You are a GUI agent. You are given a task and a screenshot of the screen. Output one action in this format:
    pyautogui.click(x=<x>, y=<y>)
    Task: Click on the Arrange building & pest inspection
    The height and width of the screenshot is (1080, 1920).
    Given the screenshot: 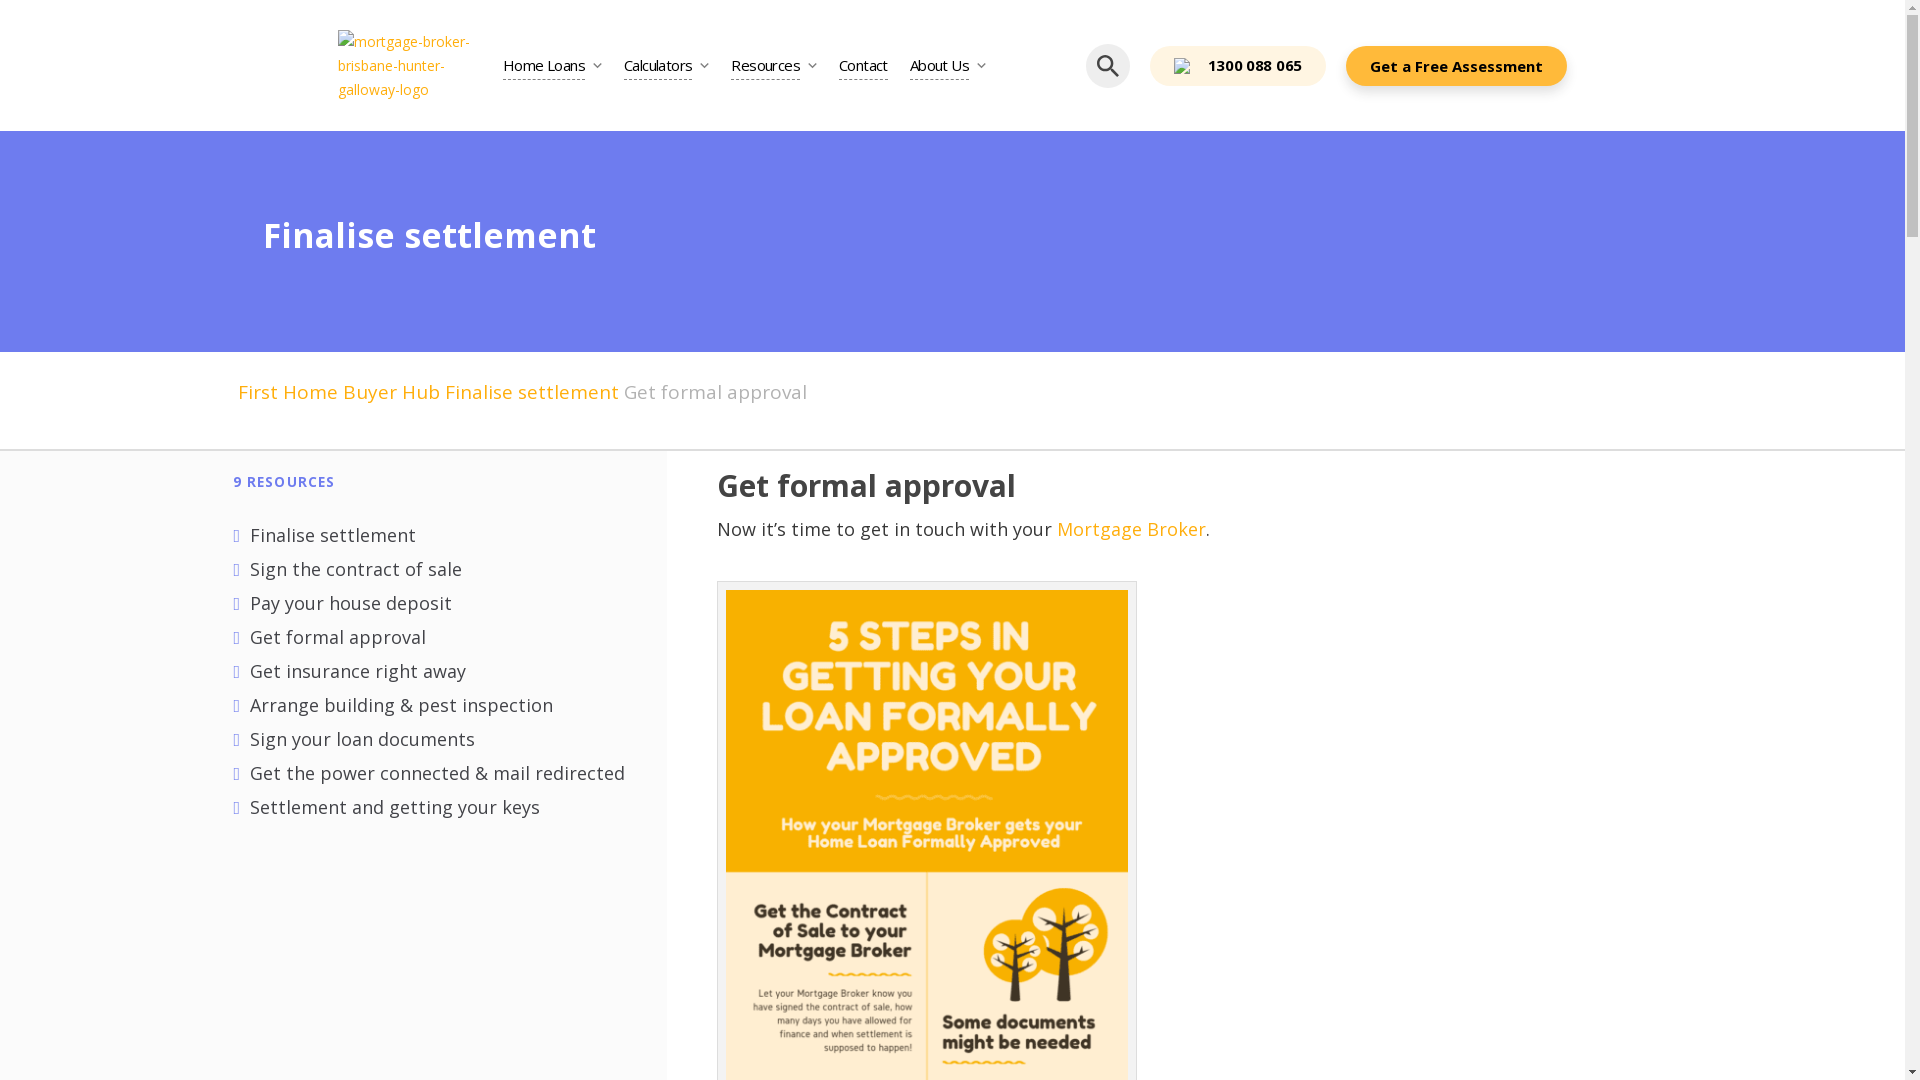 What is the action you would take?
    pyautogui.click(x=402, y=705)
    